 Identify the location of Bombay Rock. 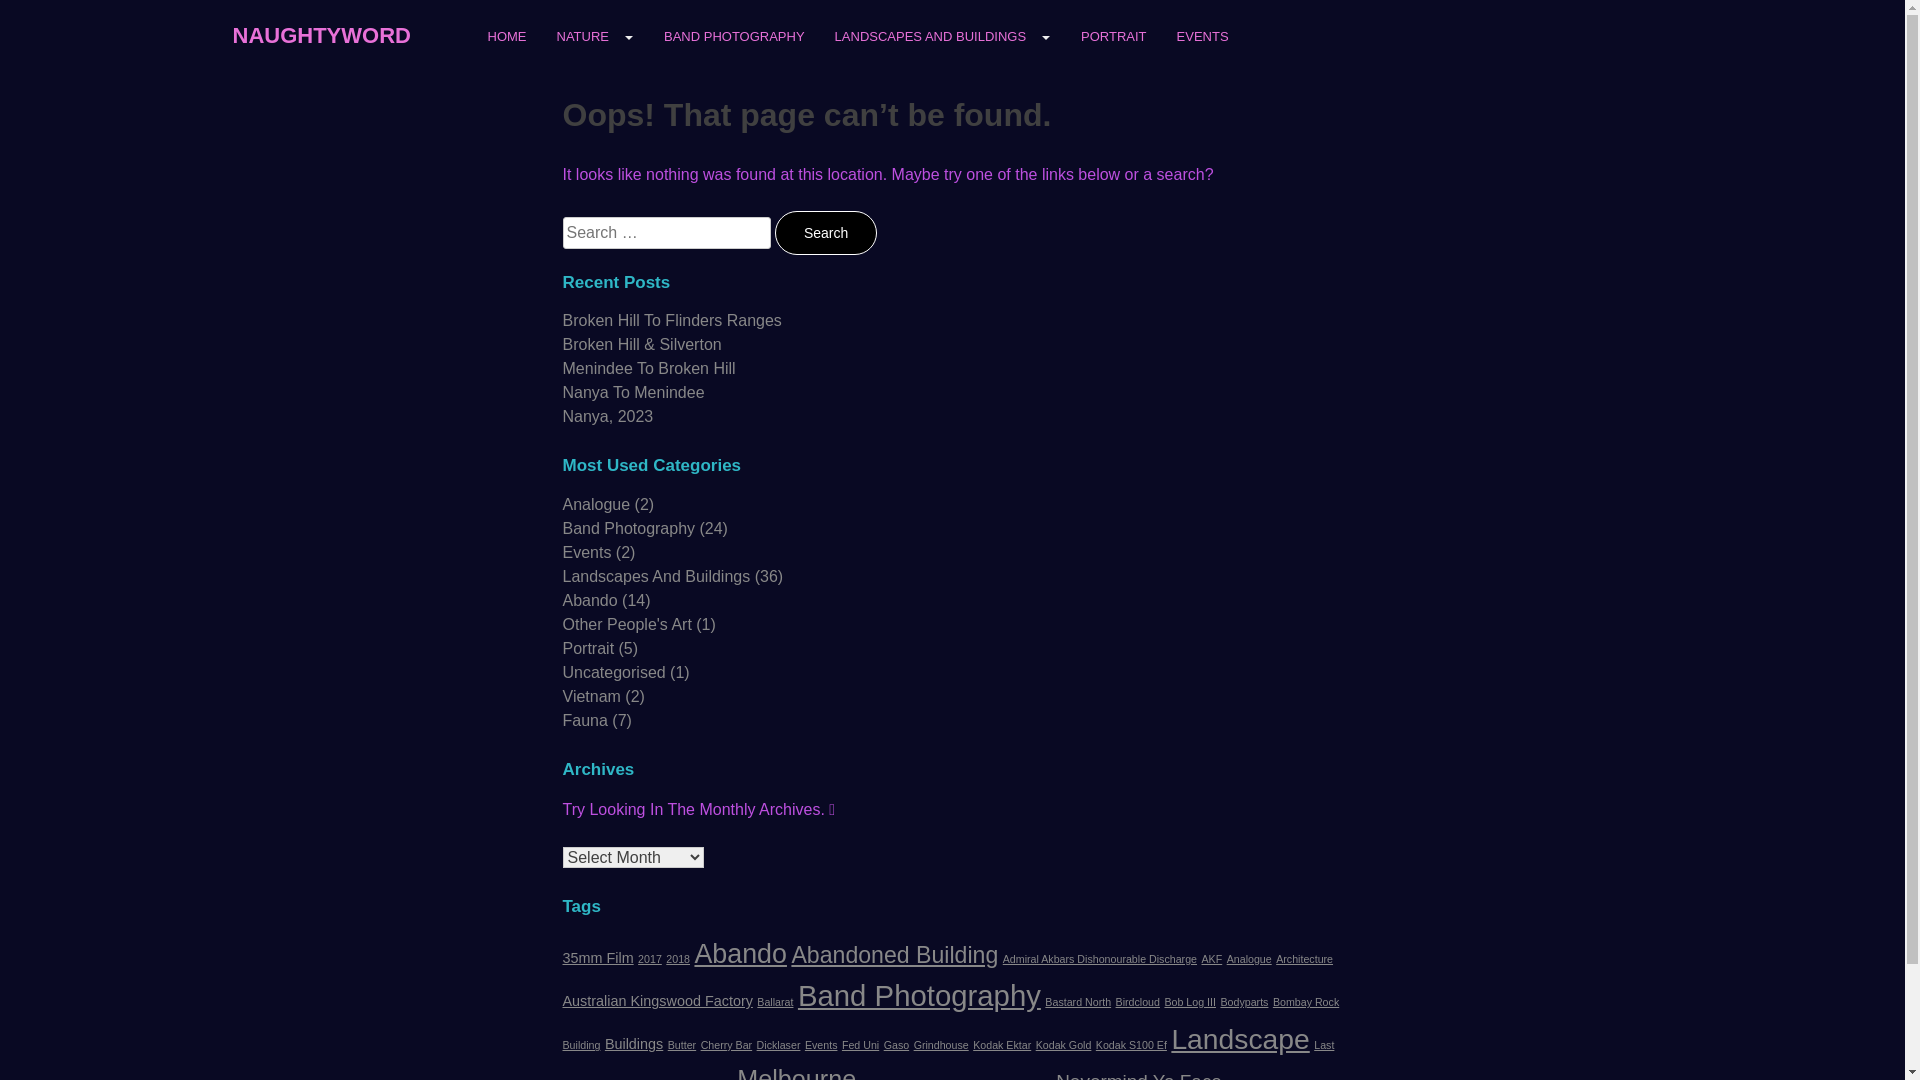
(1306, 1002).